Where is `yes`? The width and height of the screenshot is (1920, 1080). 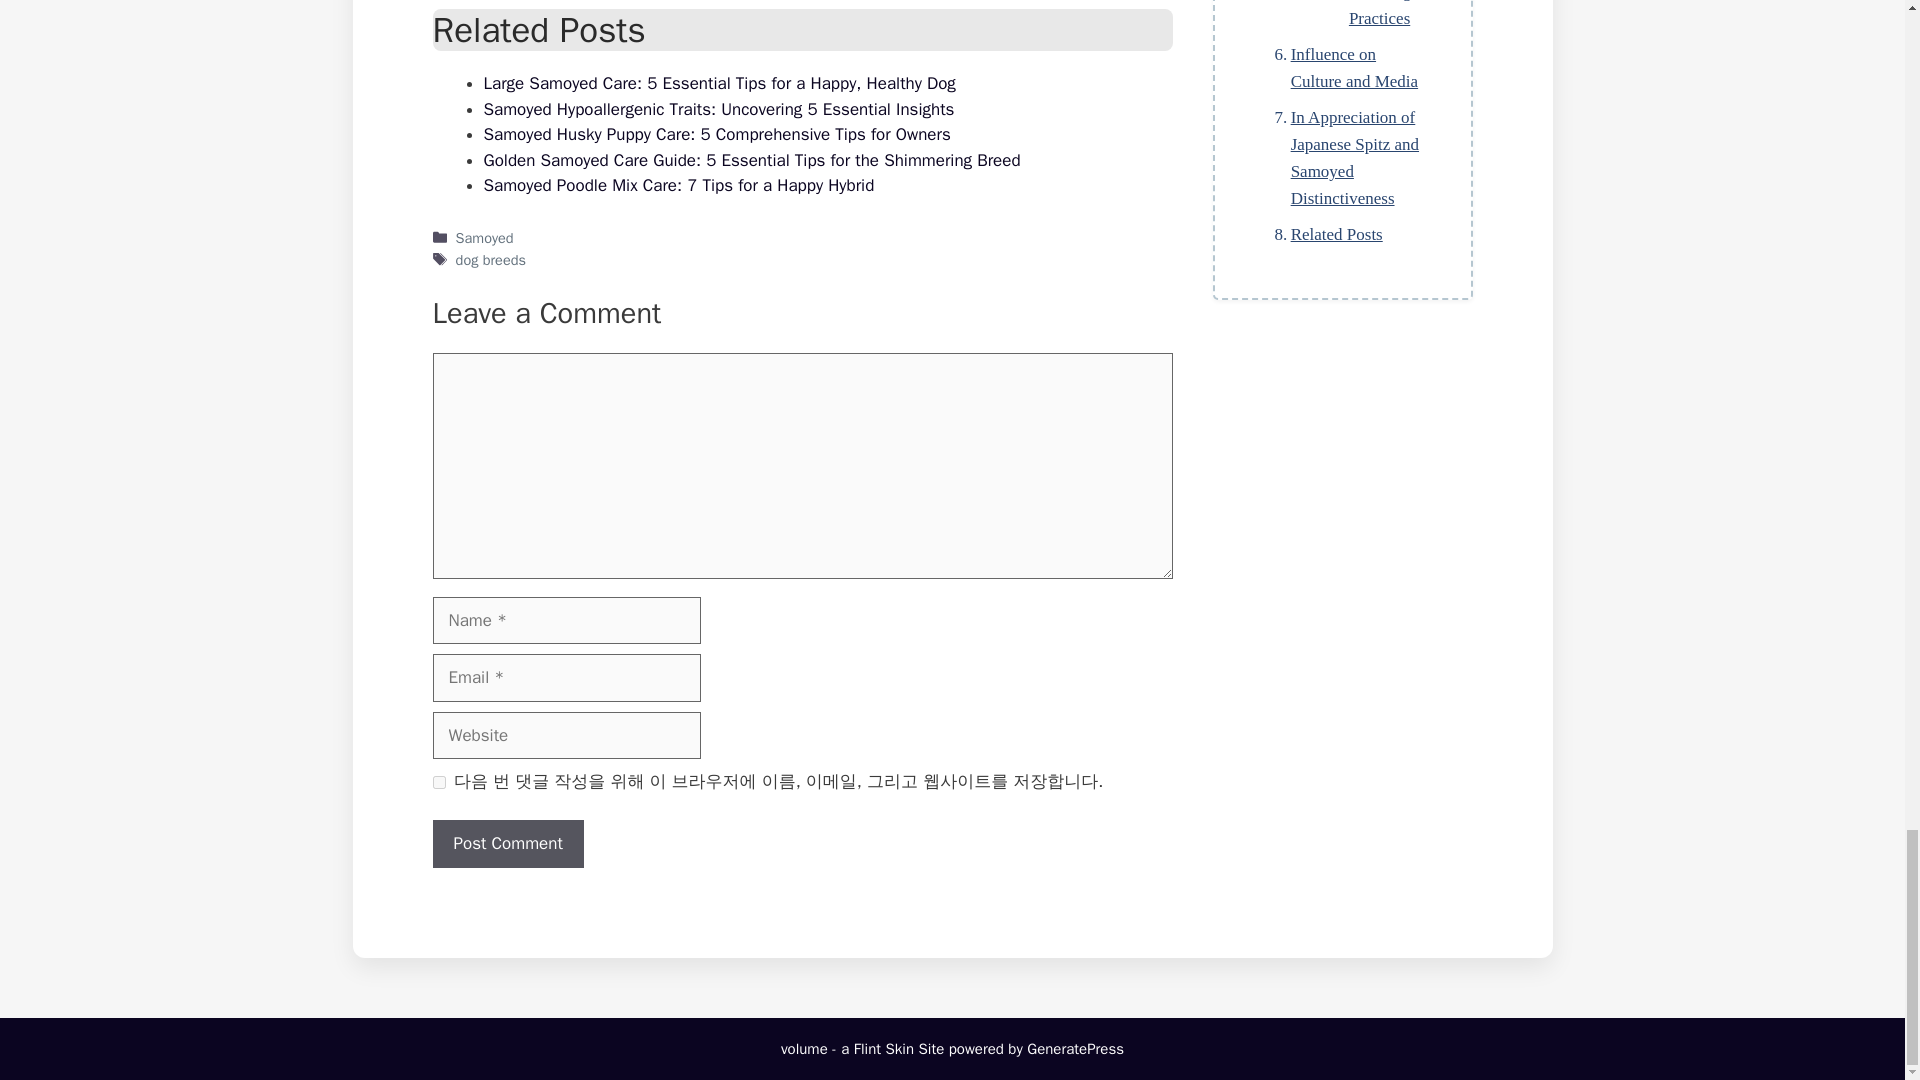 yes is located at coordinates (438, 782).